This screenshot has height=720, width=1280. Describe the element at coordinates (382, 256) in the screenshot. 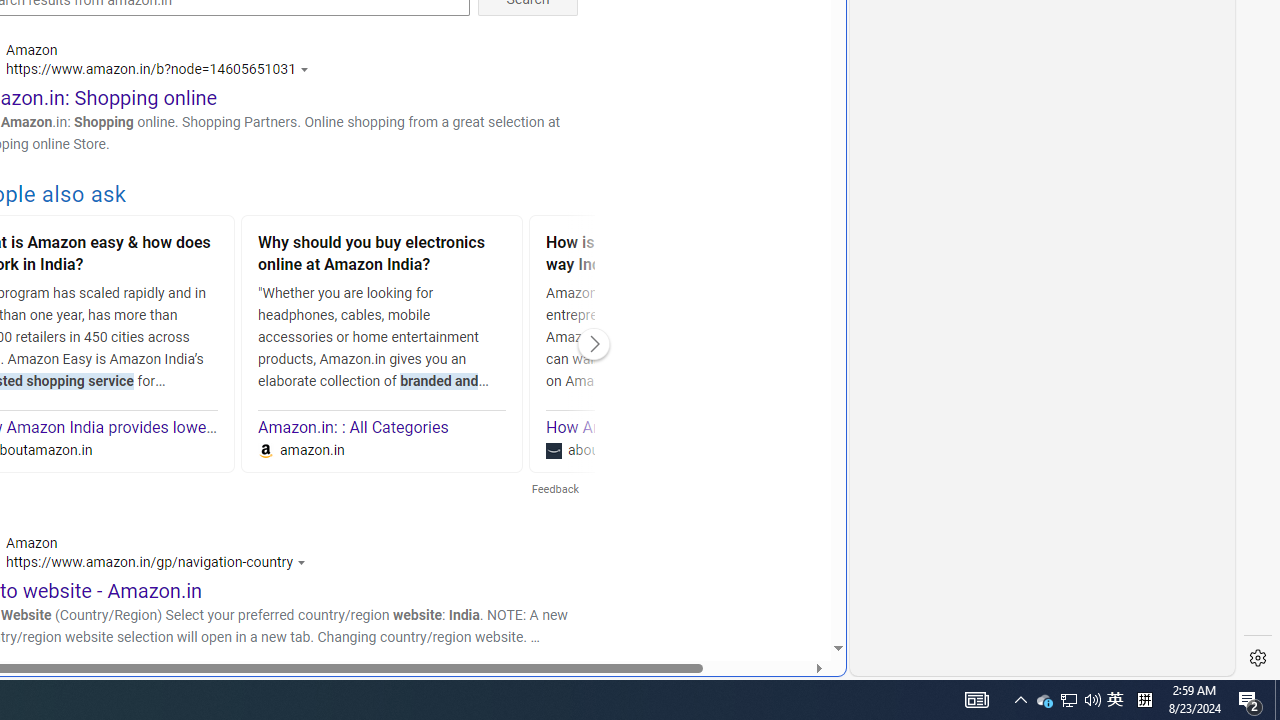

I see `Why should you buy electronics online at Amazon India?` at that location.